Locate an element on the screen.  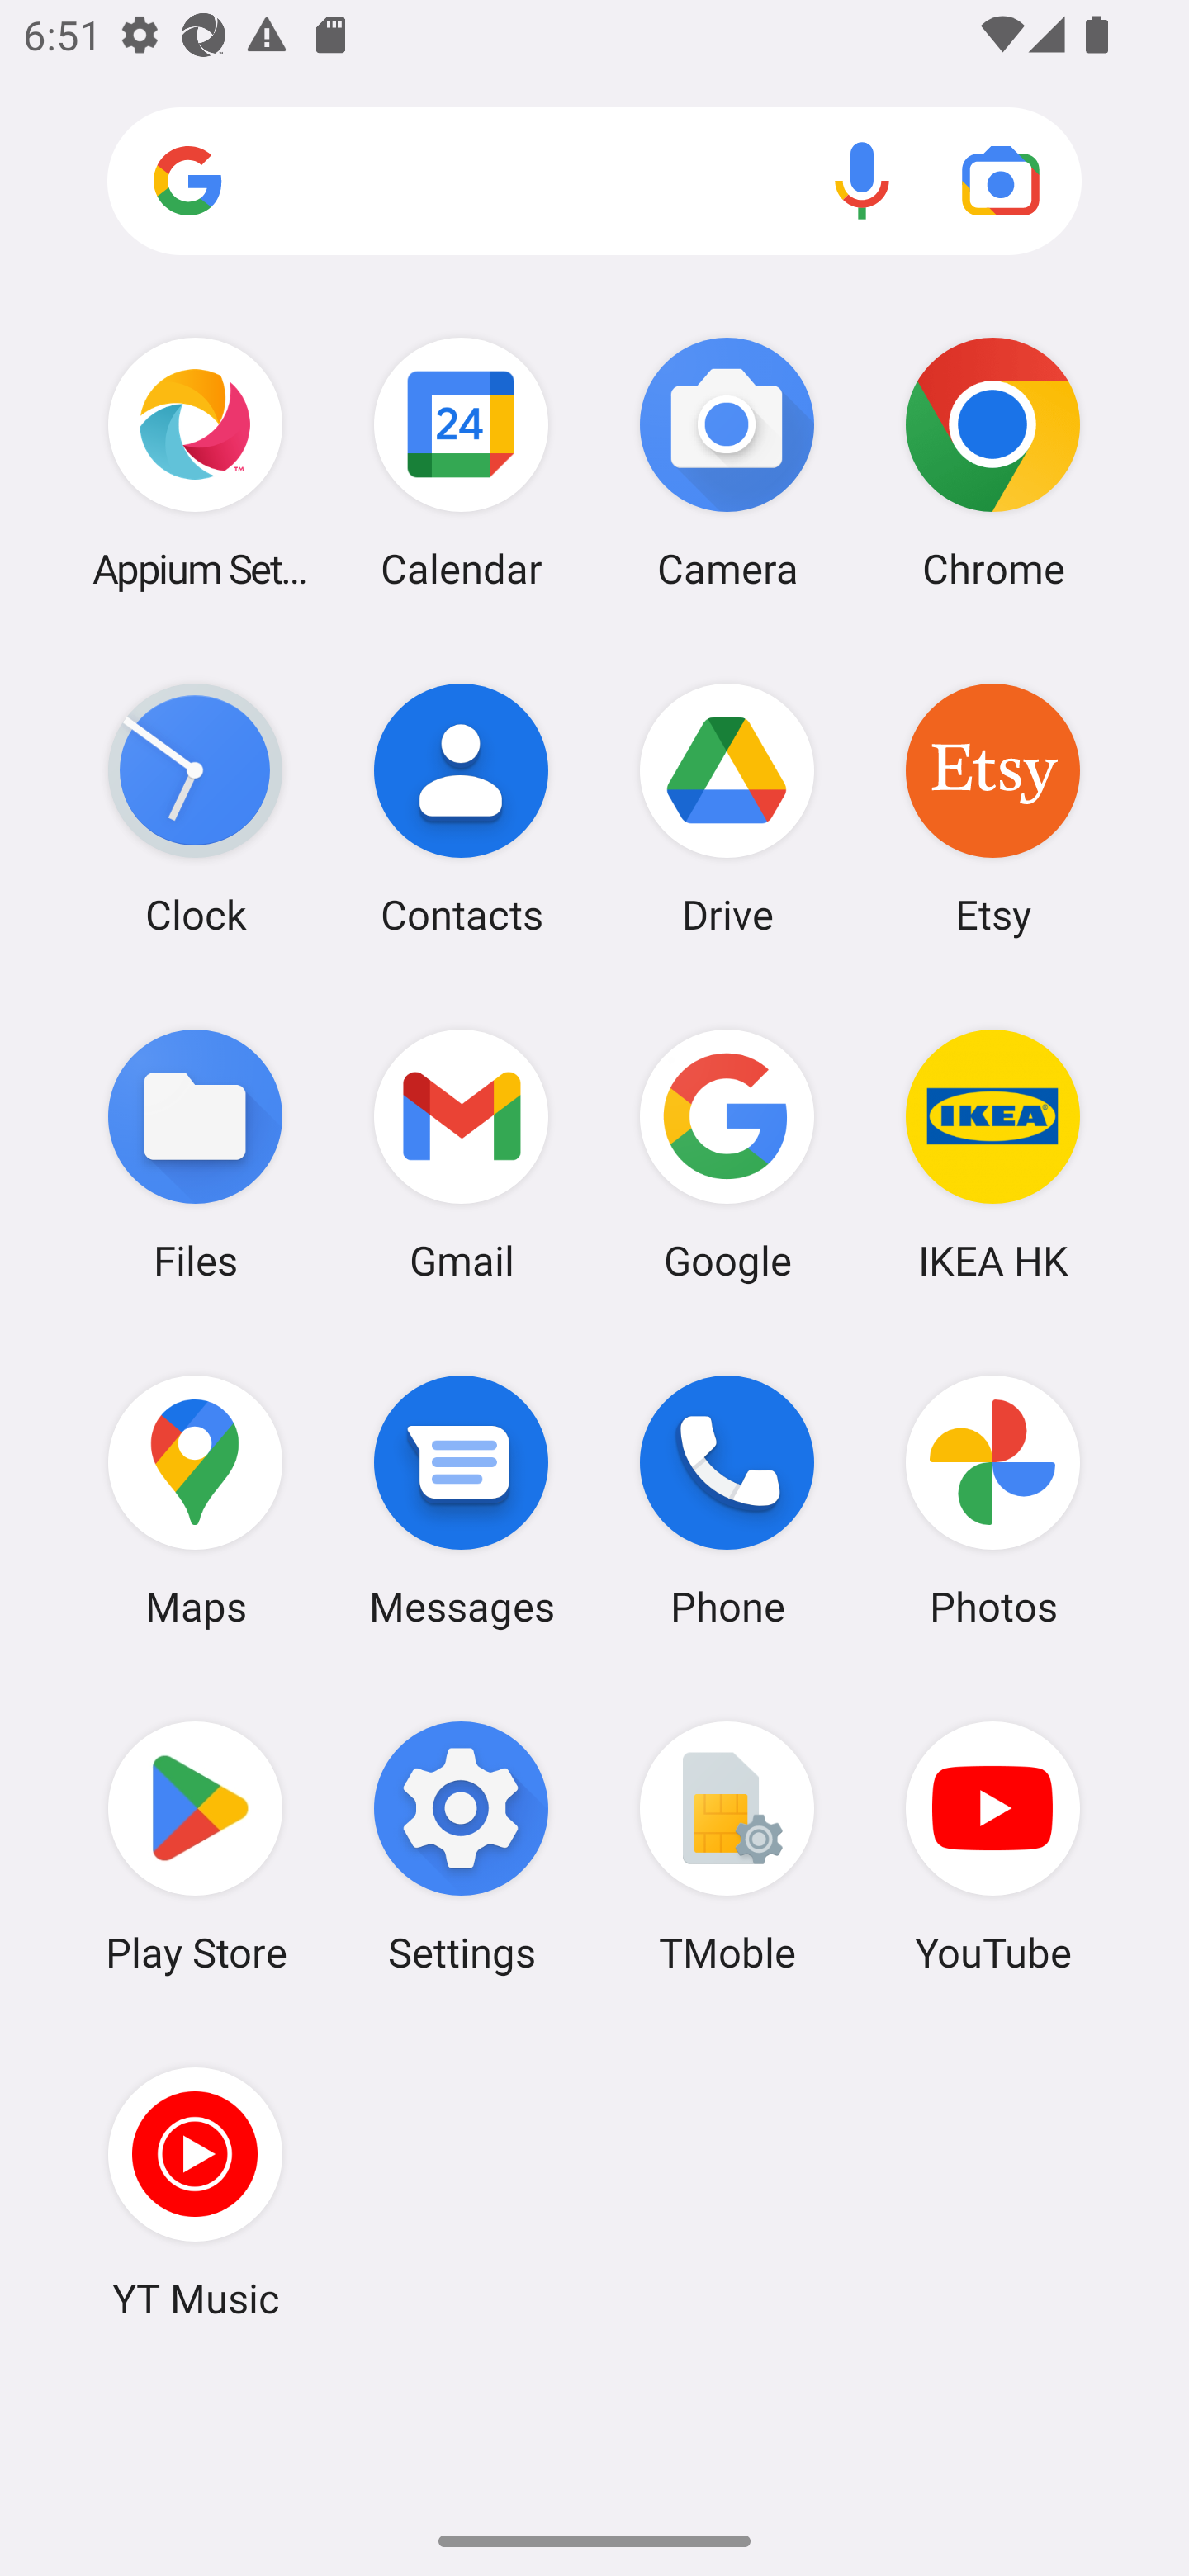
Clock is located at coordinates (195, 808).